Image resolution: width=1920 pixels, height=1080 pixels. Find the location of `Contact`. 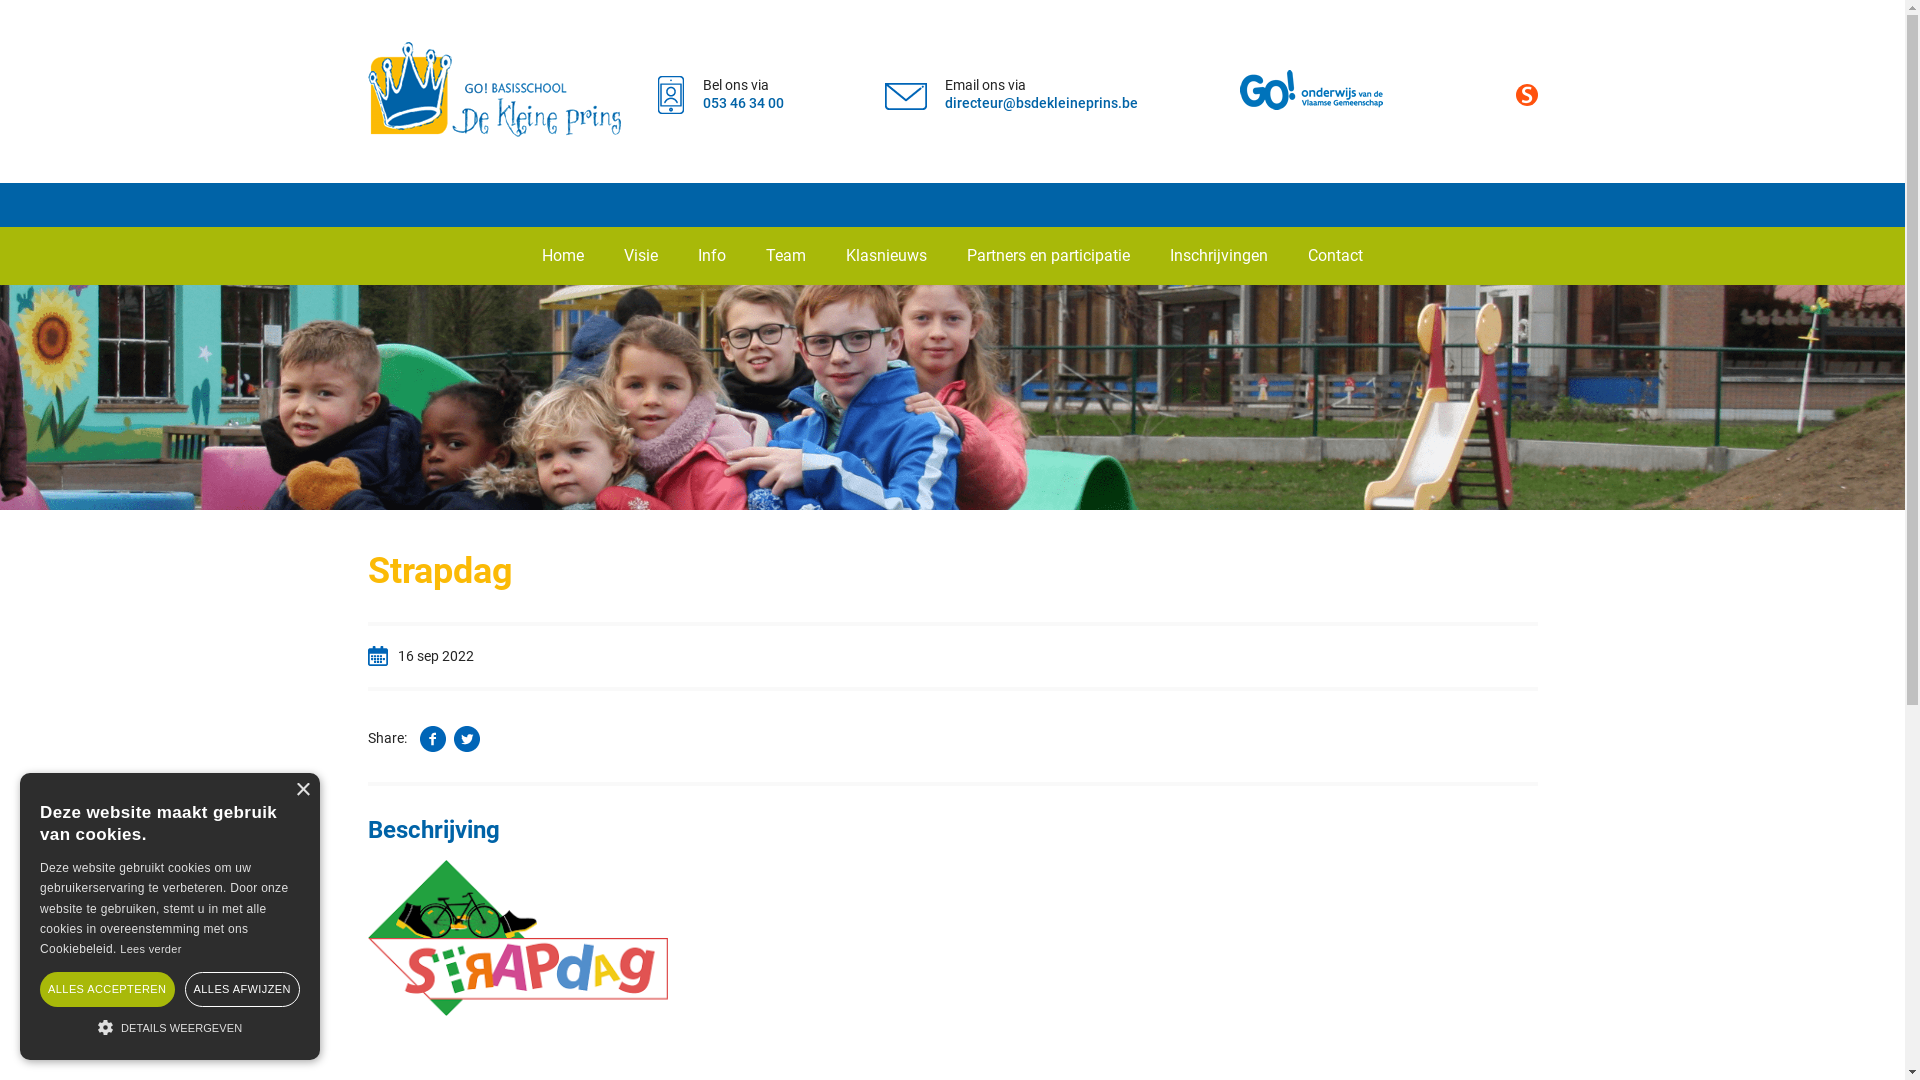

Contact is located at coordinates (1336, 256).